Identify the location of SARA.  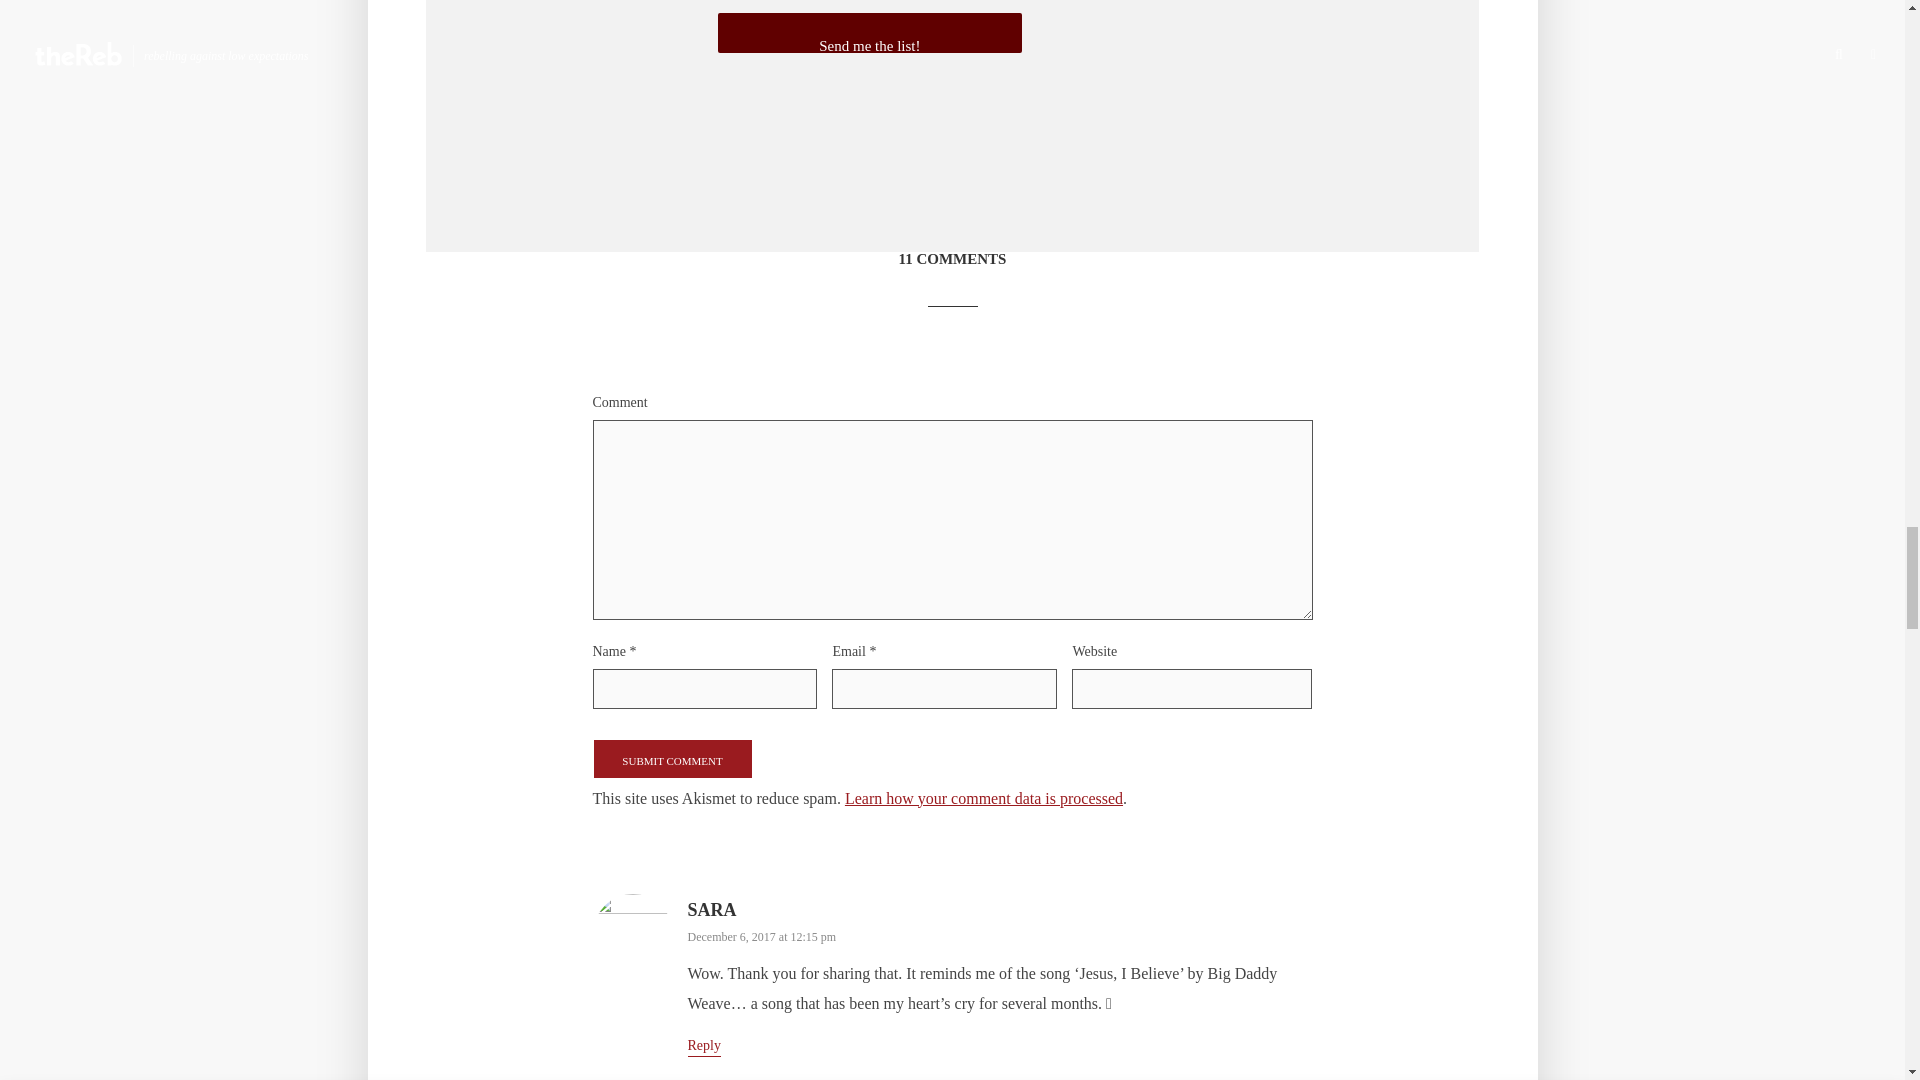
(712, 910).